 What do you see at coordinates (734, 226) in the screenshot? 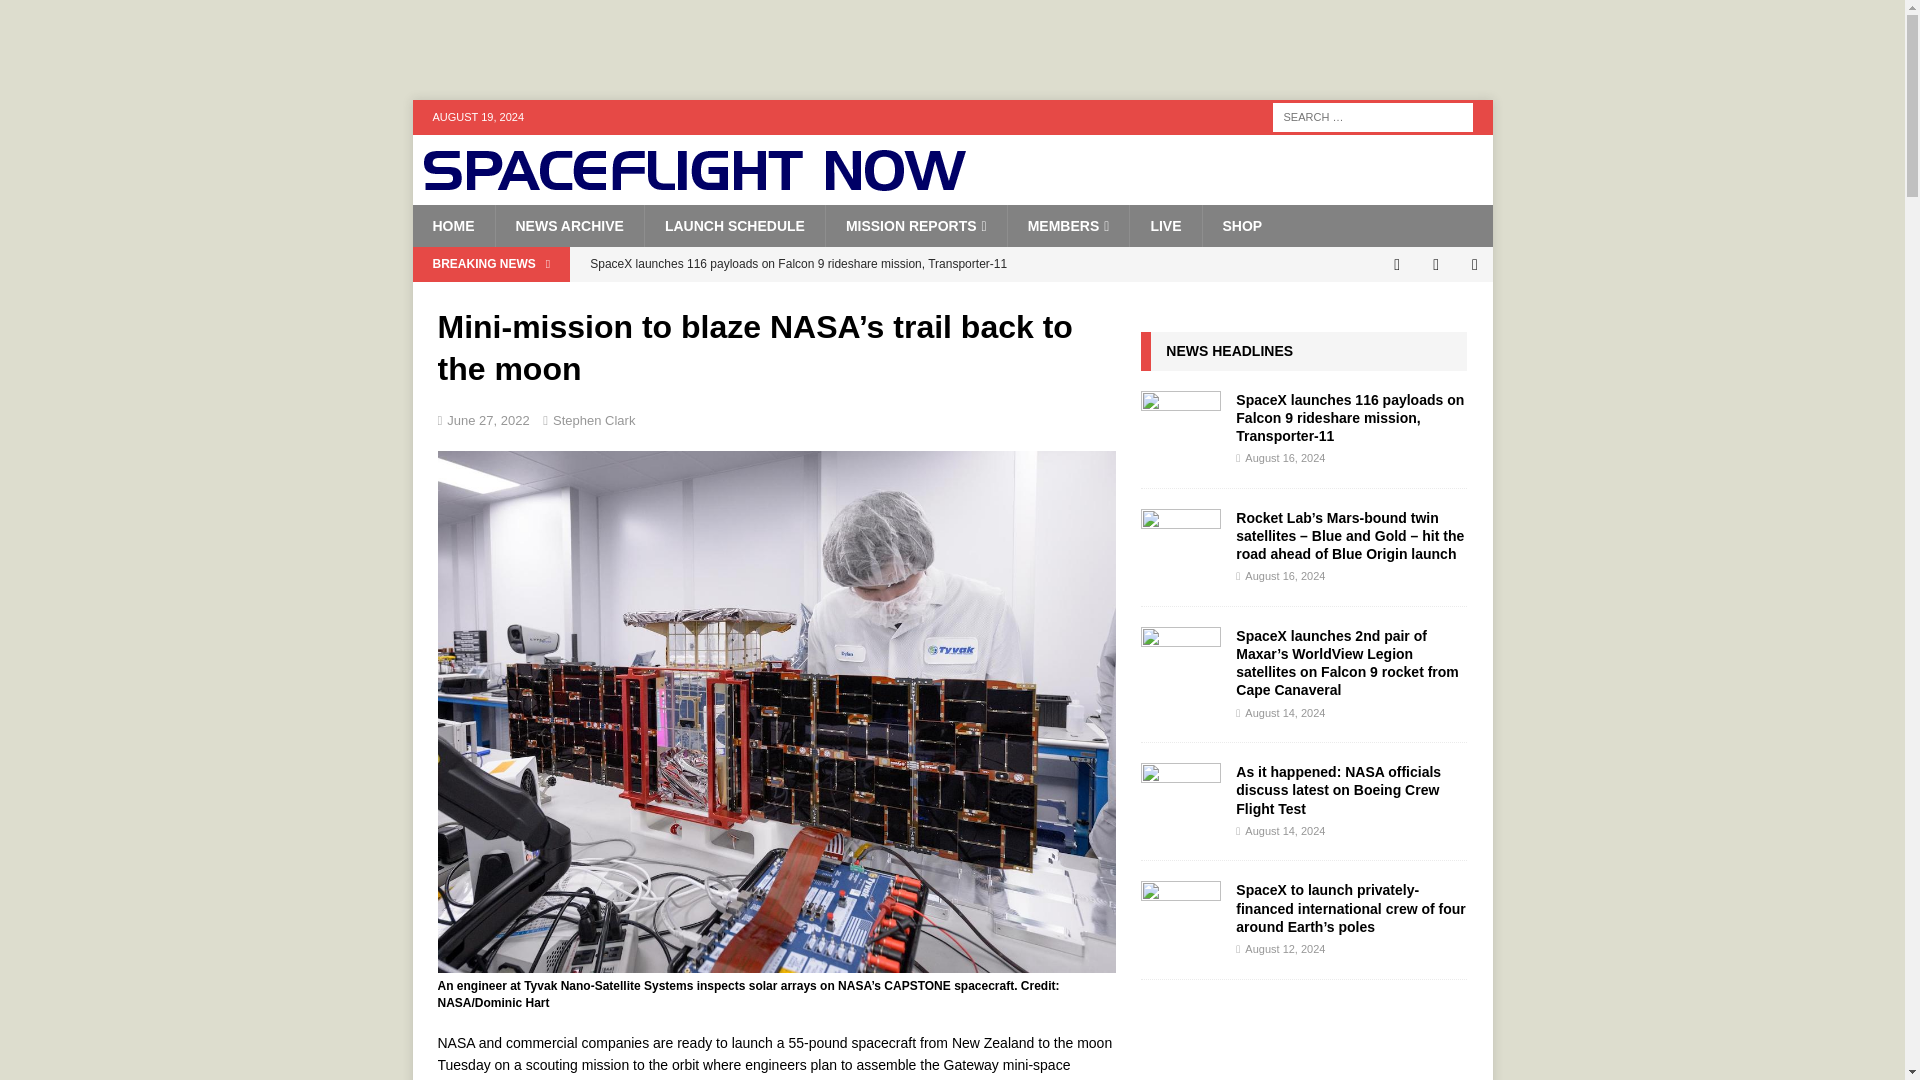
I see `LAUNCH SCHEDULE` at bounding box center [734, 226].